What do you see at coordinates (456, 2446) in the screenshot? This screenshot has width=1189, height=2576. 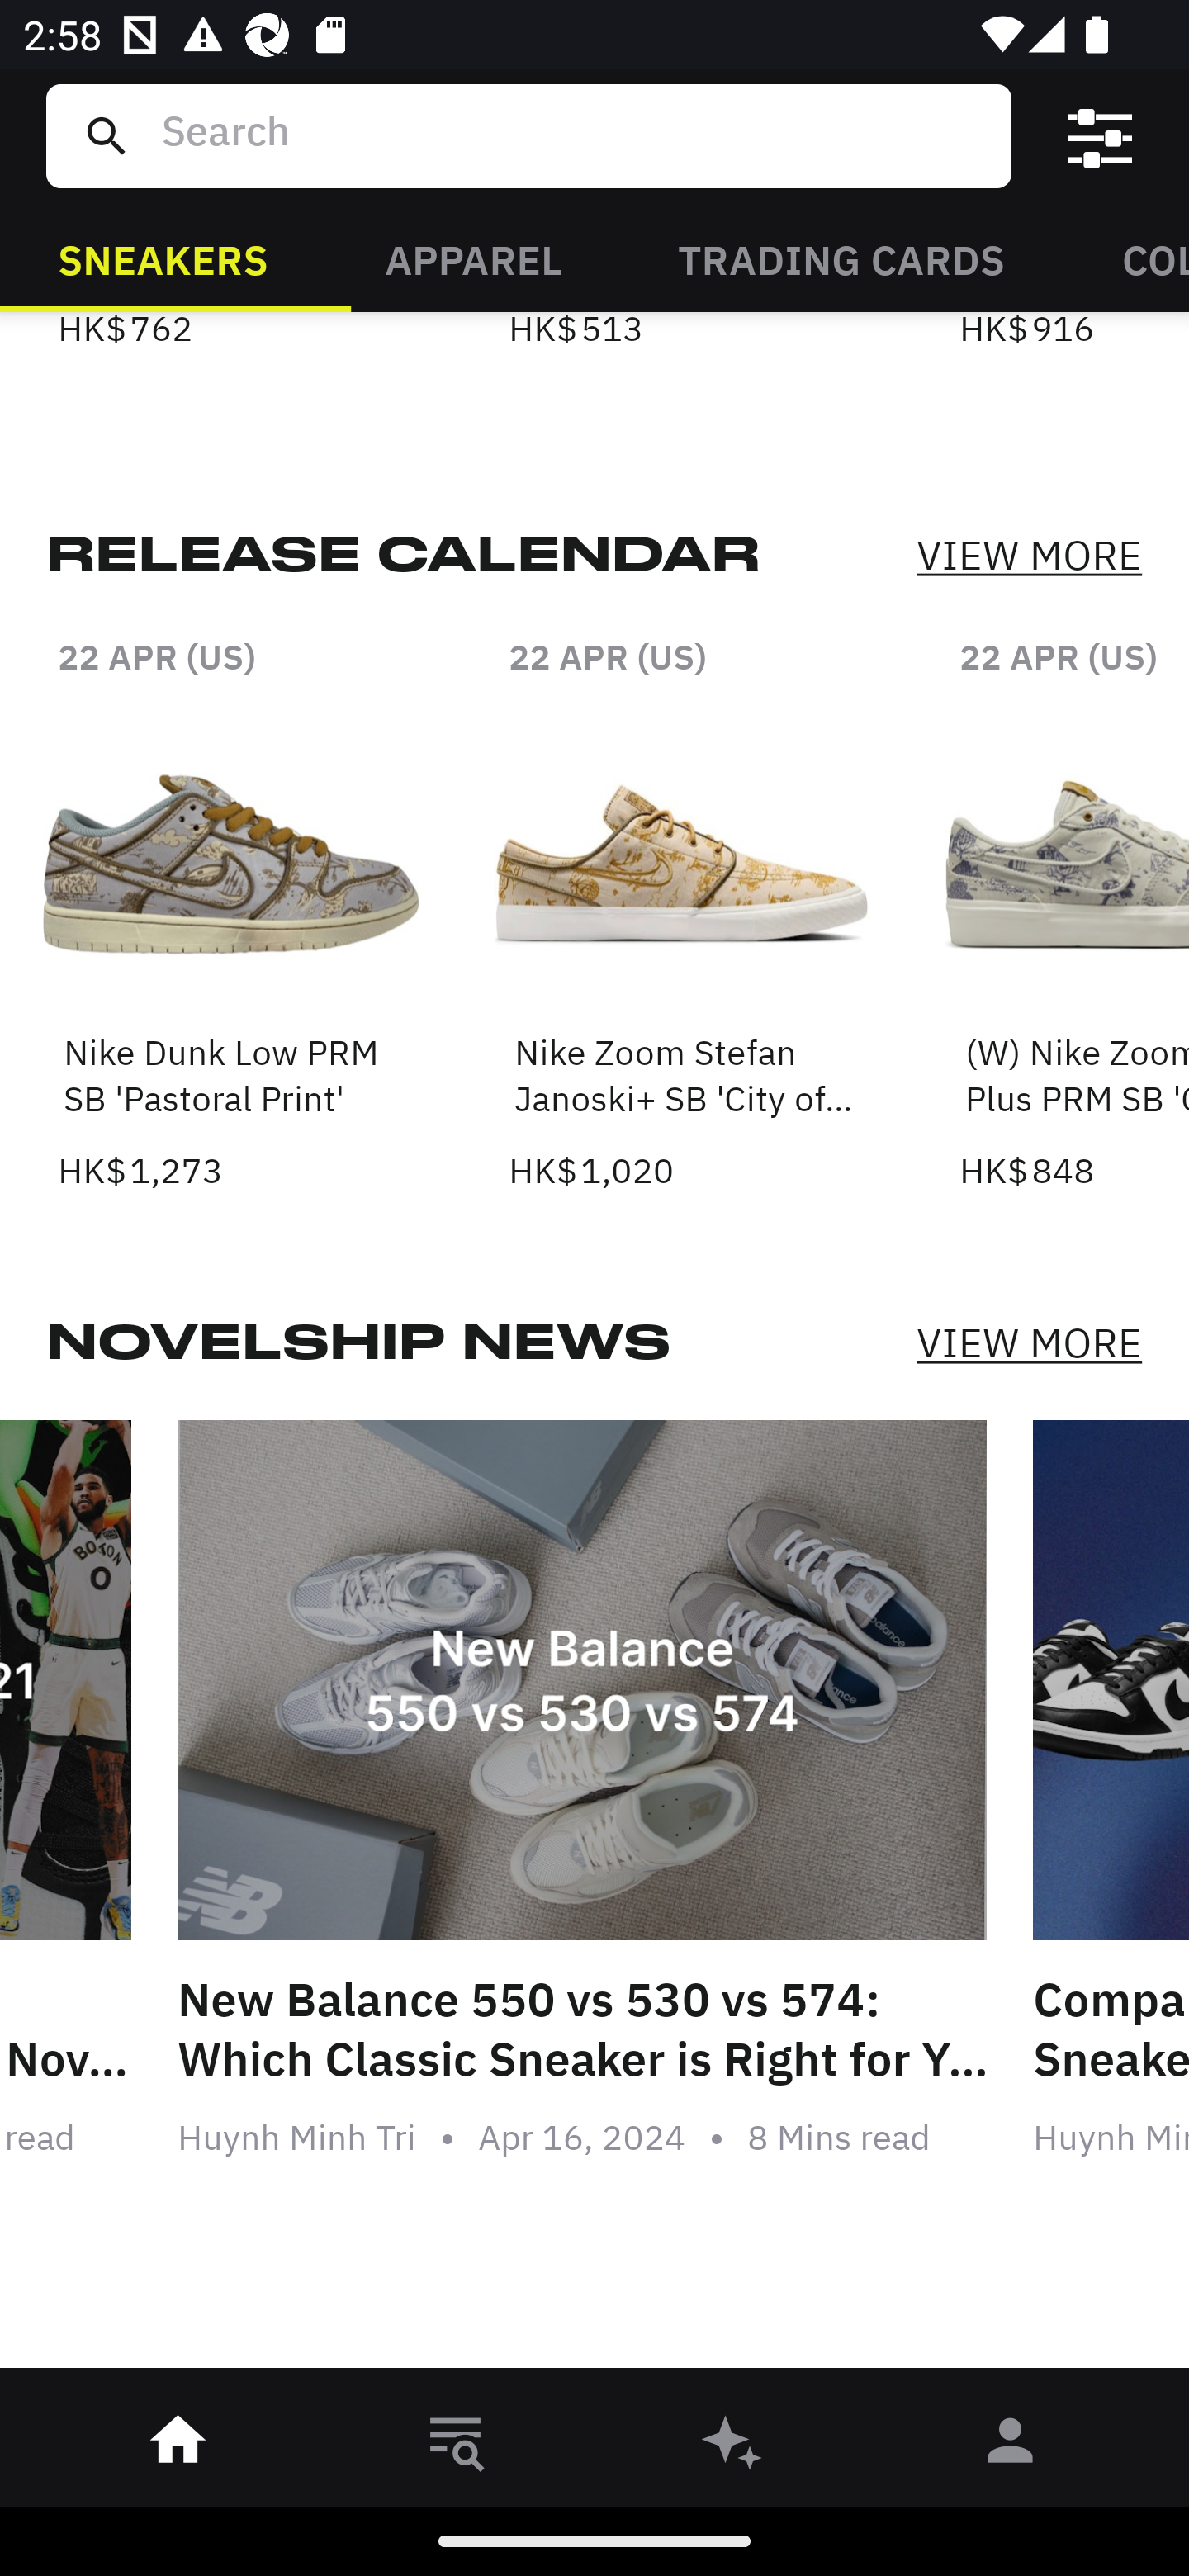 I see `󱎸` at bounding box center [456, 2446].